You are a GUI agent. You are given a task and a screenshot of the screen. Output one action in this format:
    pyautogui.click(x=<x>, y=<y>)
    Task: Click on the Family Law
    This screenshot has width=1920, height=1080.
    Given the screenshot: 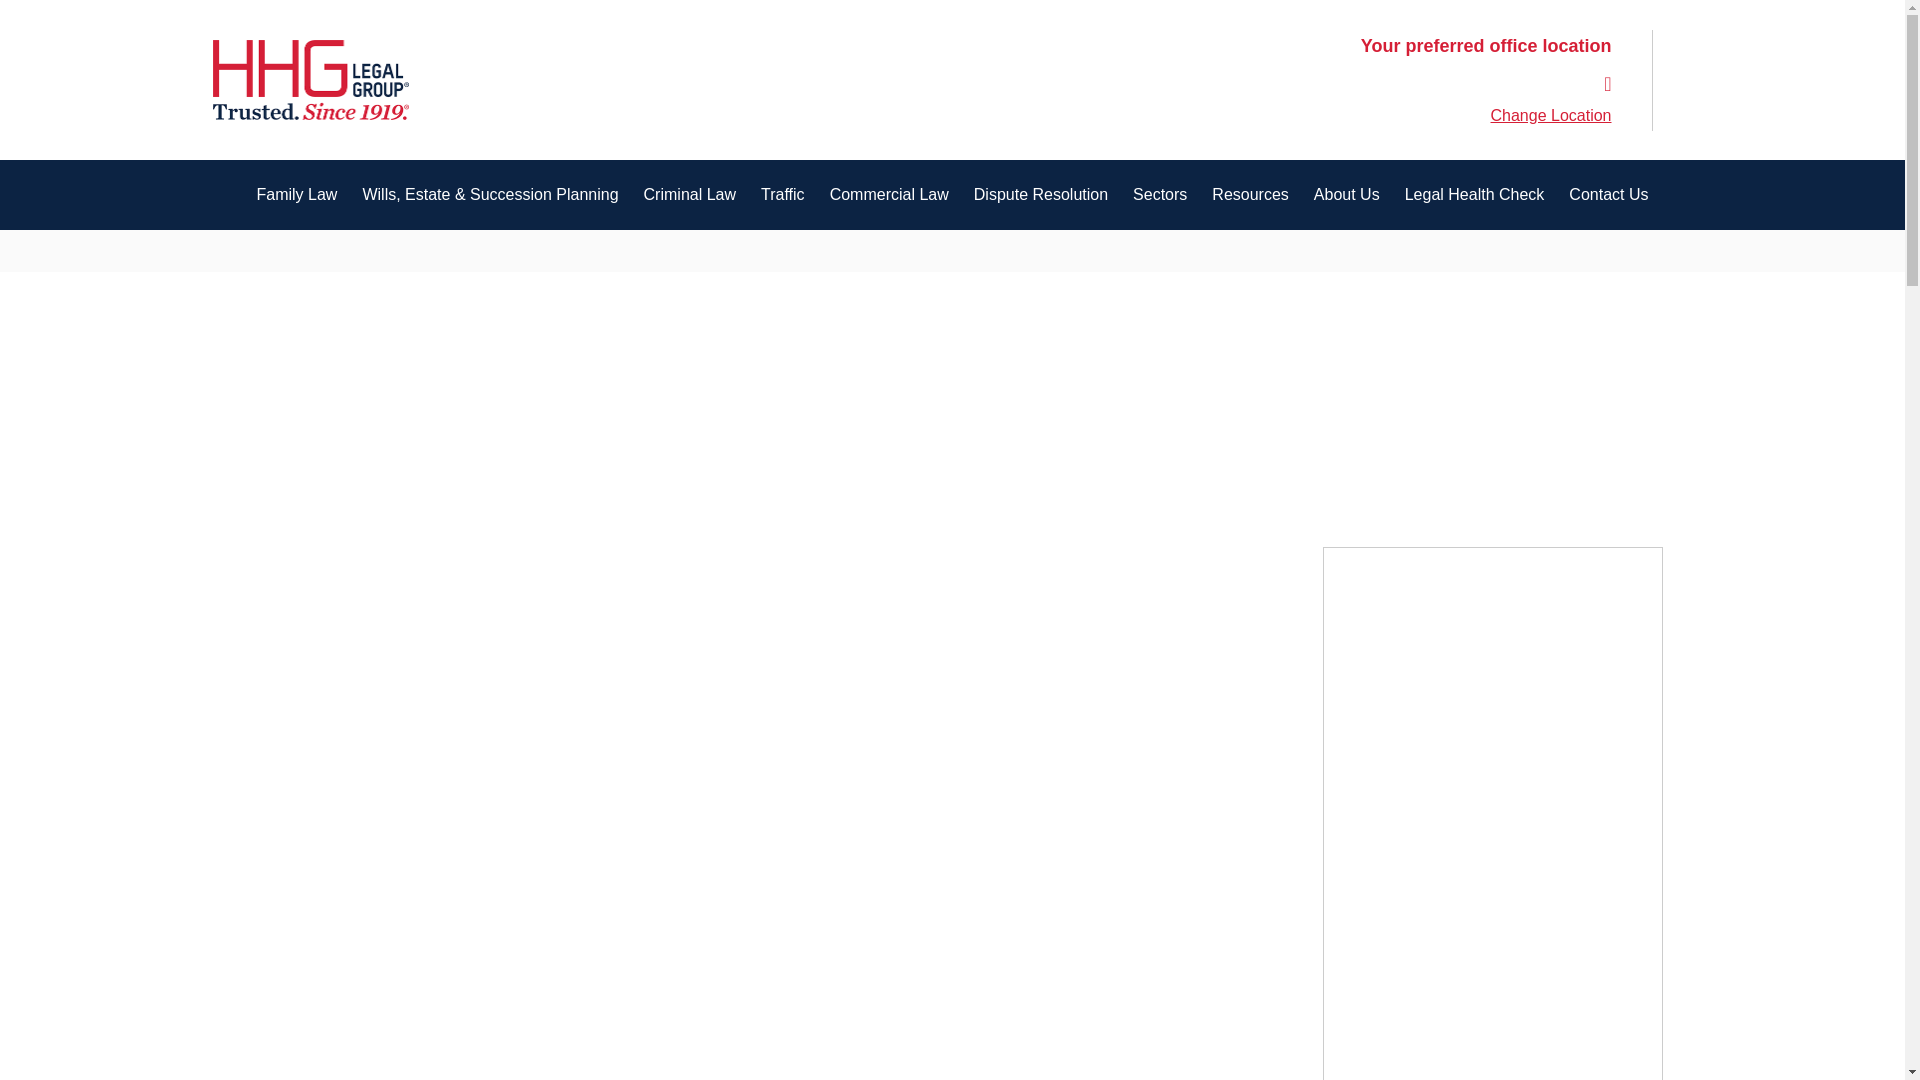 What is the action you would take?
    pyautogui.click(x=296, y=194)
    